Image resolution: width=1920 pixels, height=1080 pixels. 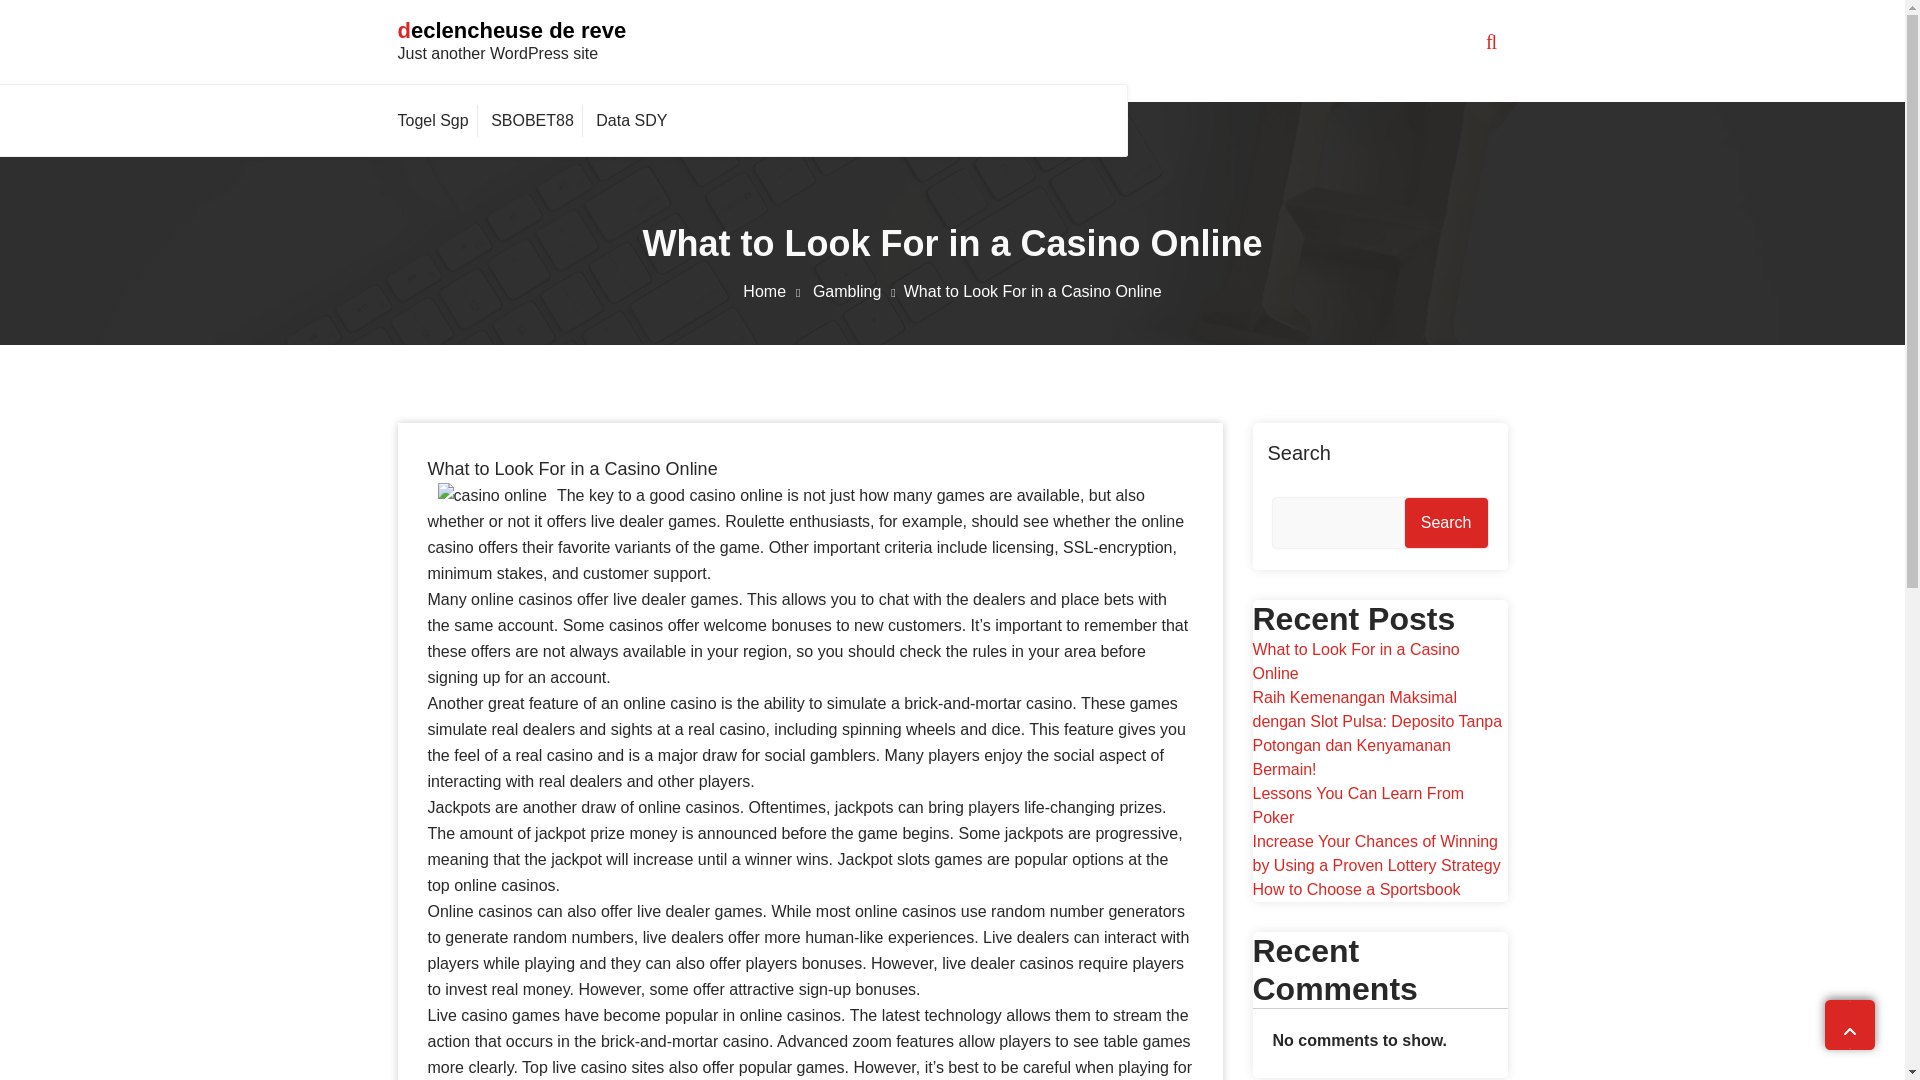 What do you see at coordinates (438, 120) in the screenshot?
I see `Togel Sgp` at bounding box center [438, 120].